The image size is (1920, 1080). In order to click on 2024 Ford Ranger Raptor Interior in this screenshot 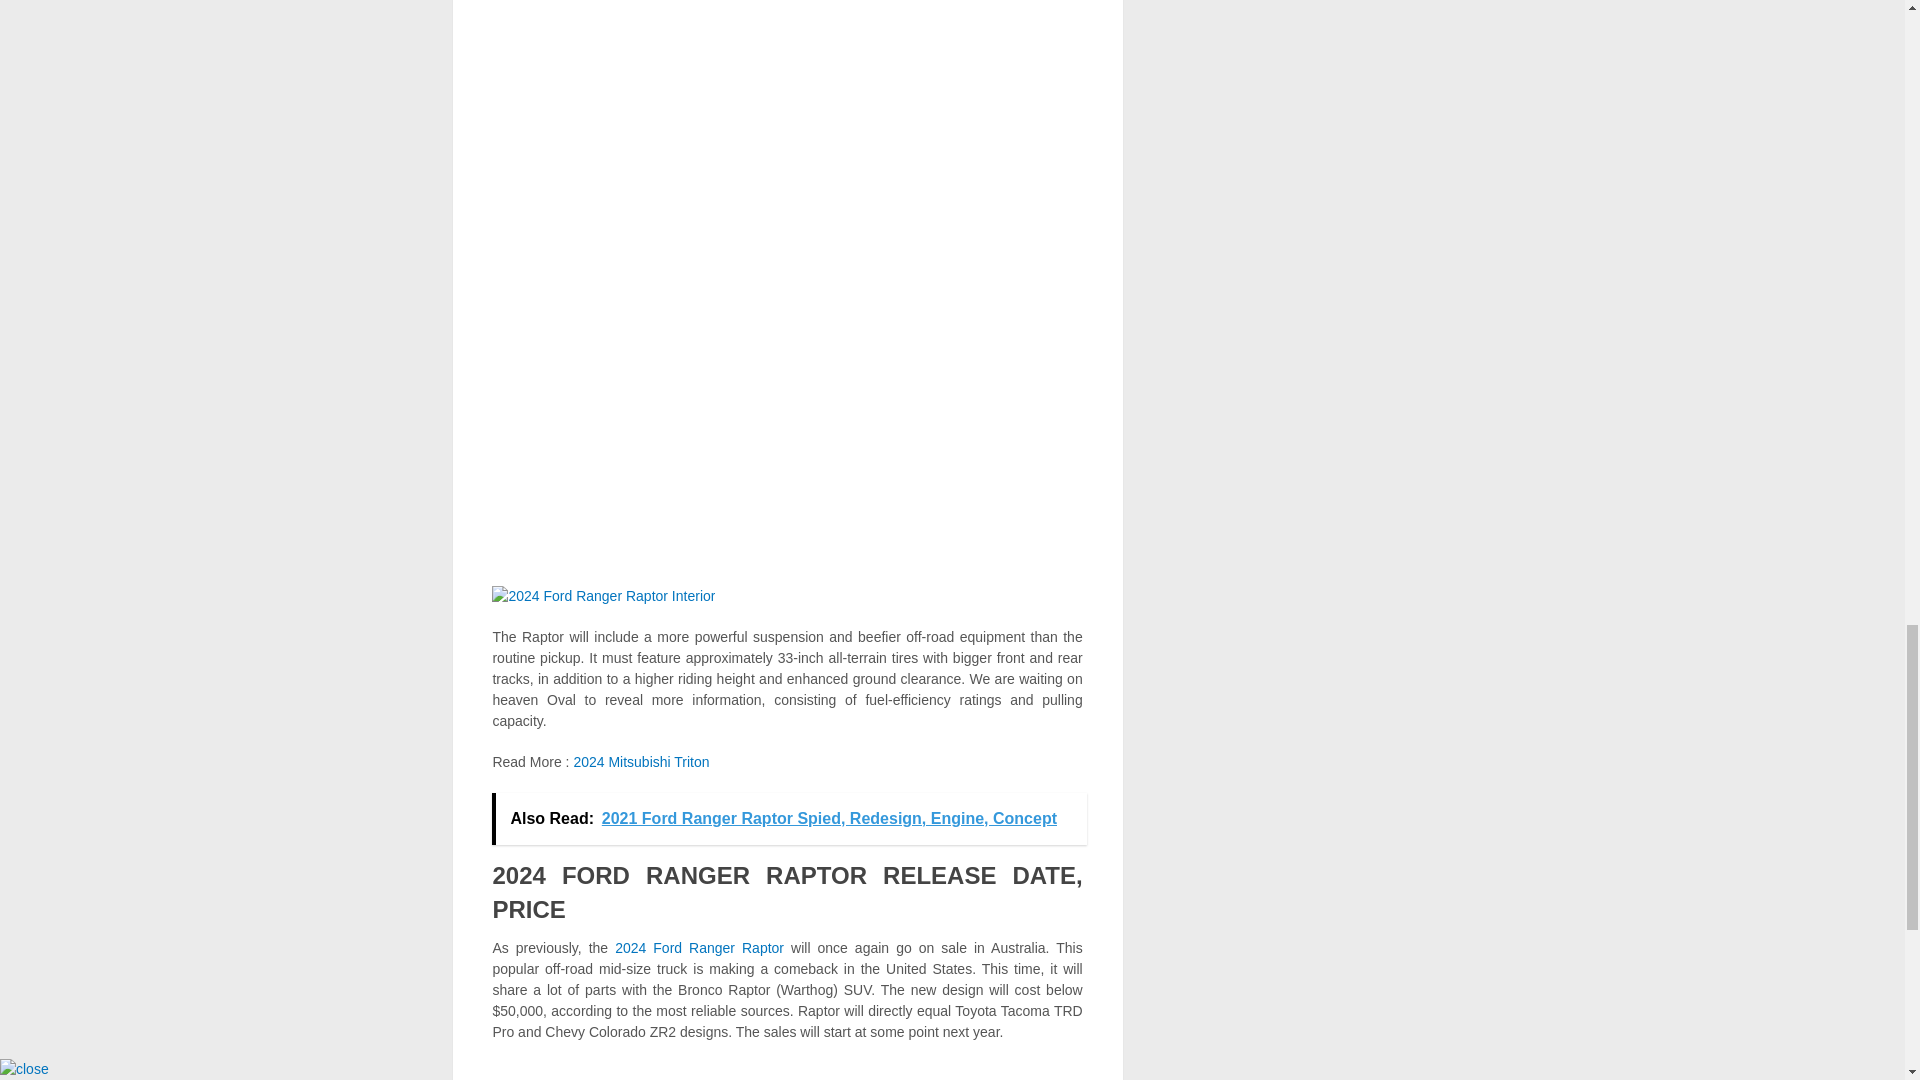, I will do `click(602, 595)`.